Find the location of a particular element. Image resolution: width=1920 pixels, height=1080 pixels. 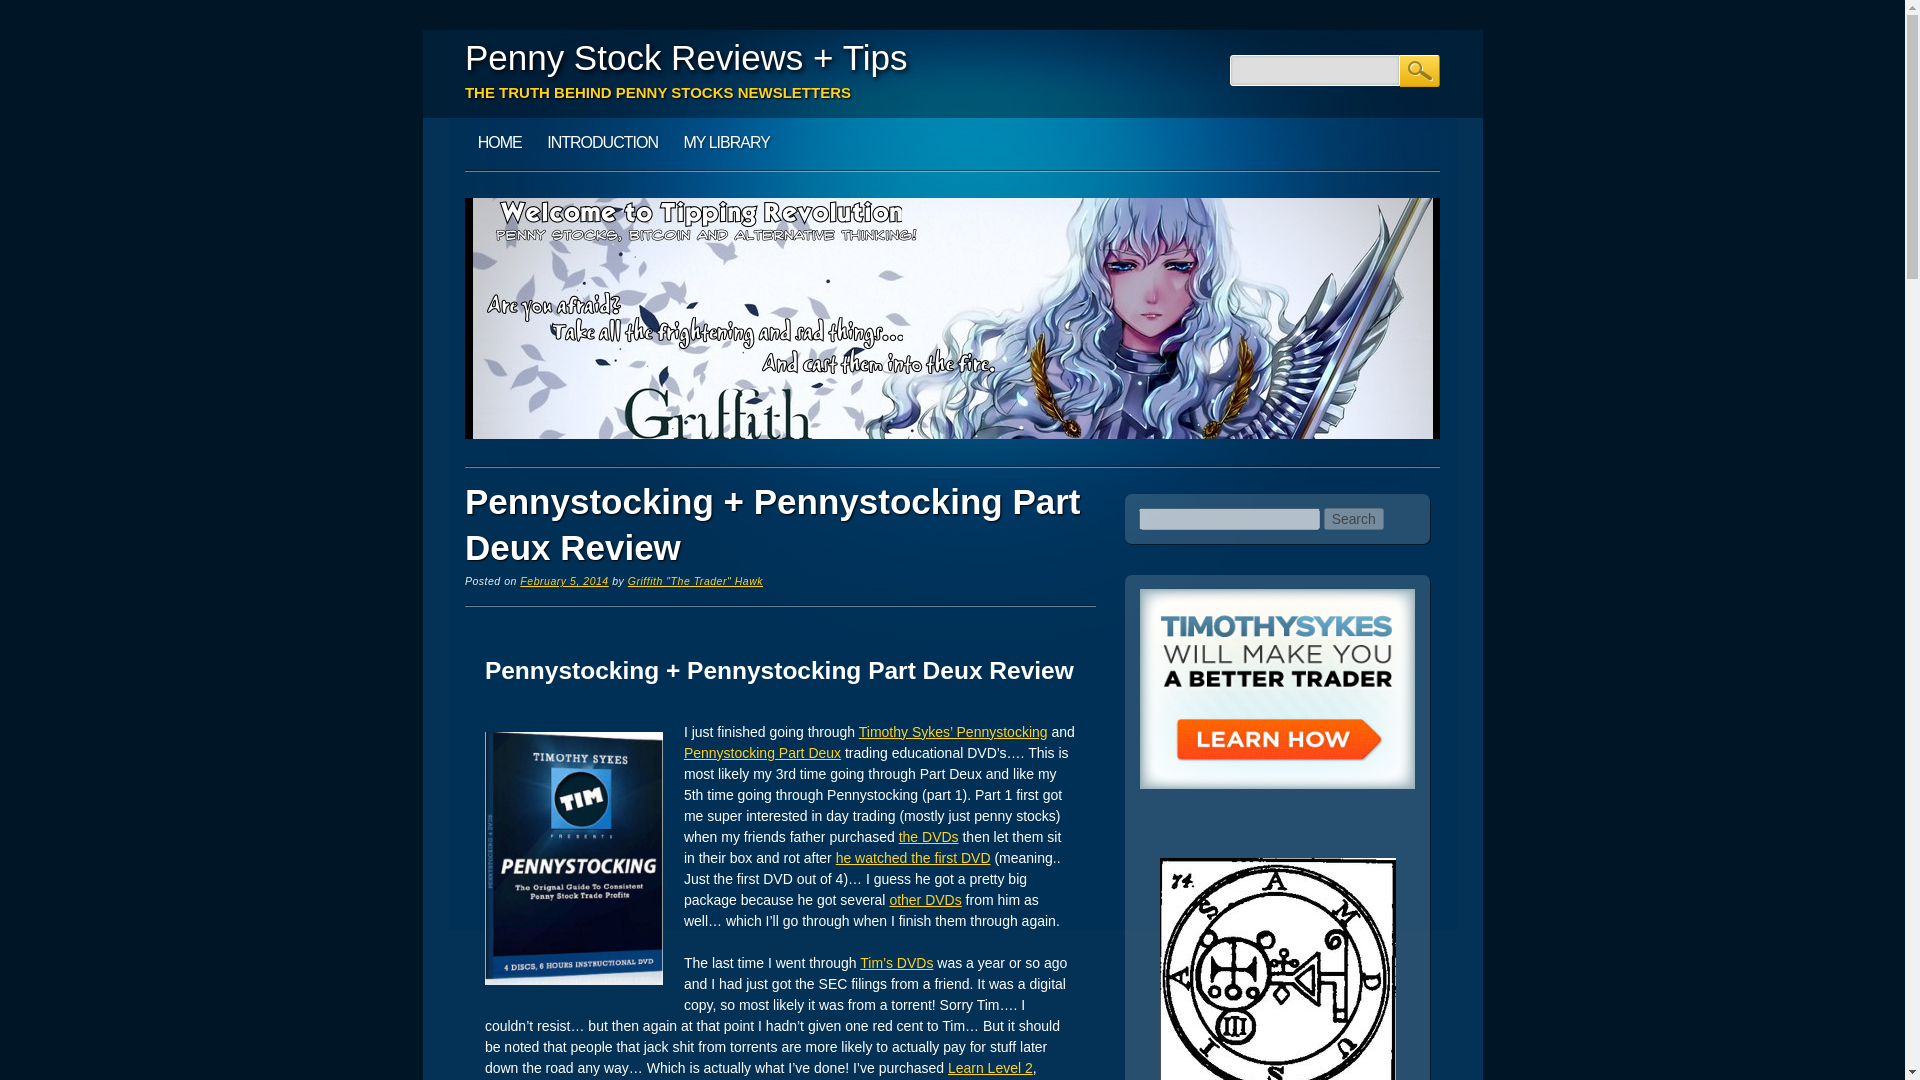

Learn Level 2 is located at coordinates (990, 1067).